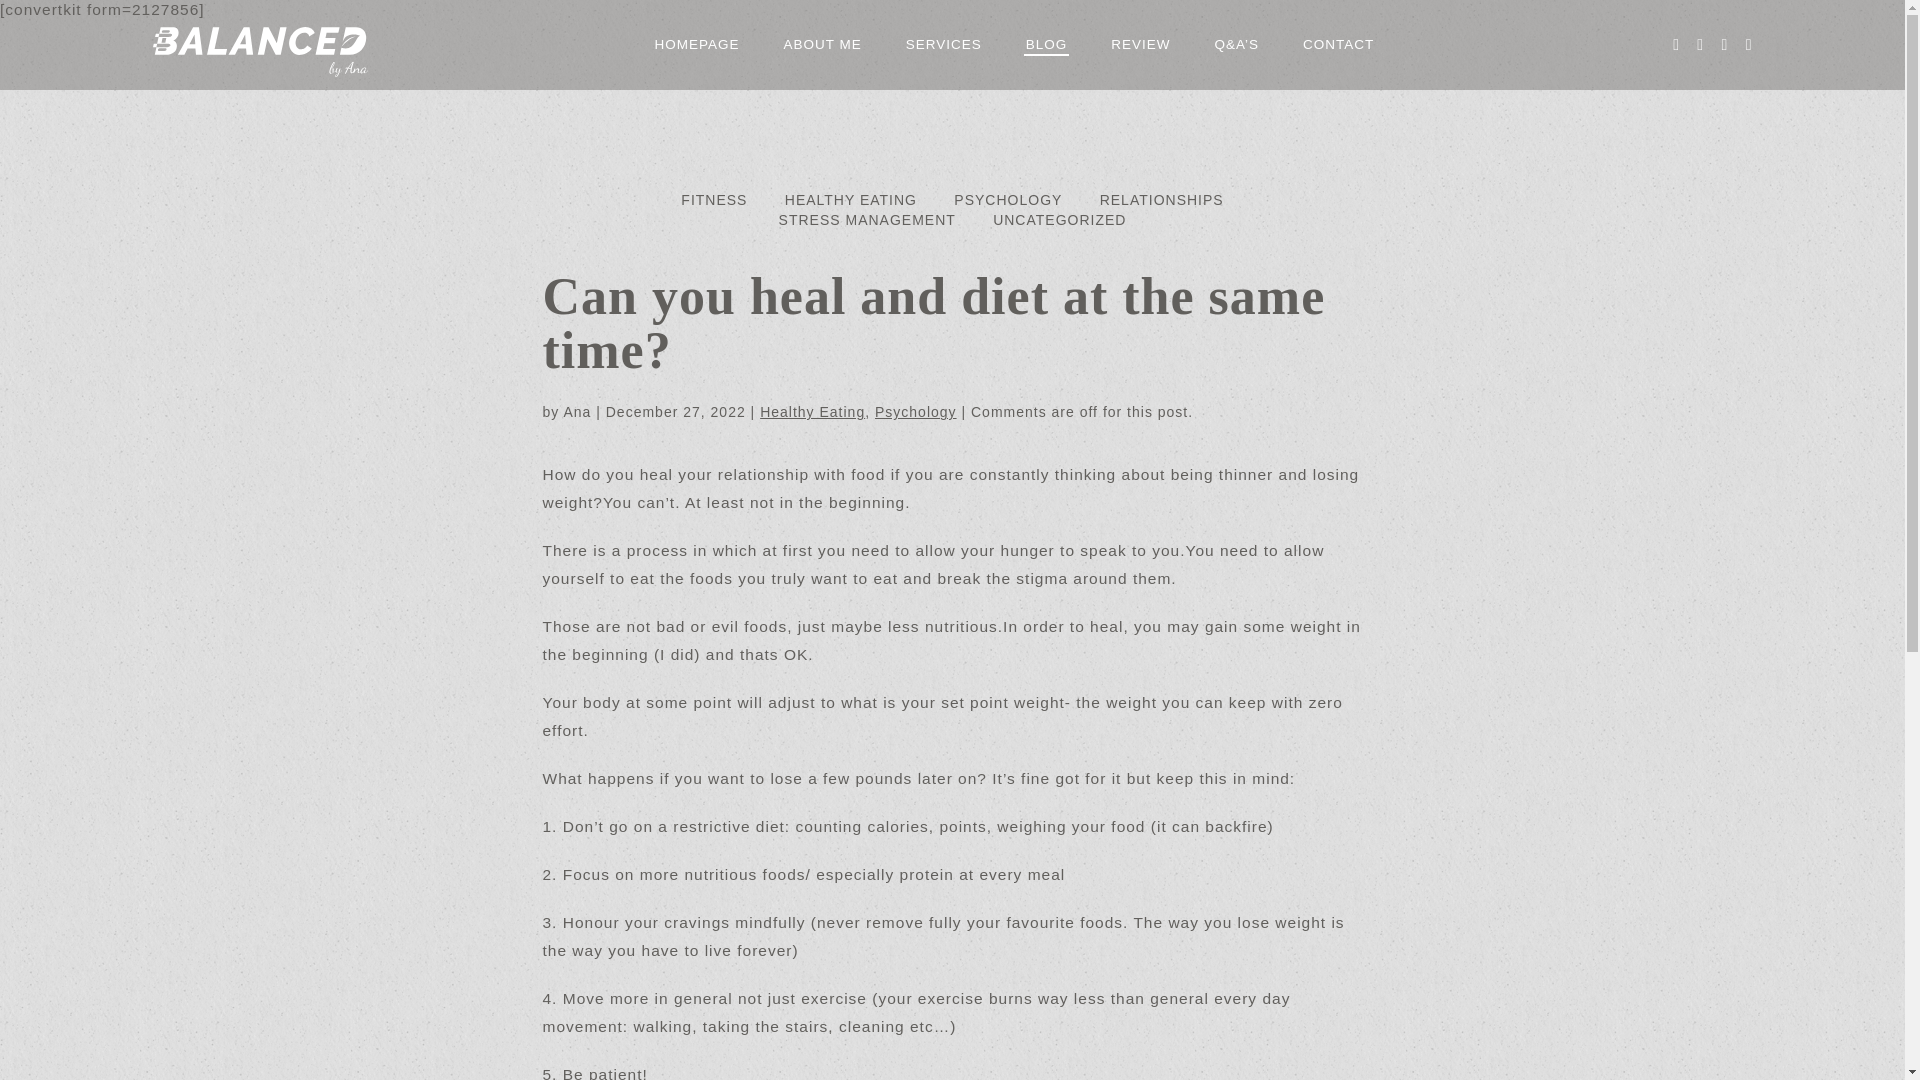 Image resolution: width=1920 pixels, height=1080 pixels. I want to click on CONTACT, so click(1338, 44).